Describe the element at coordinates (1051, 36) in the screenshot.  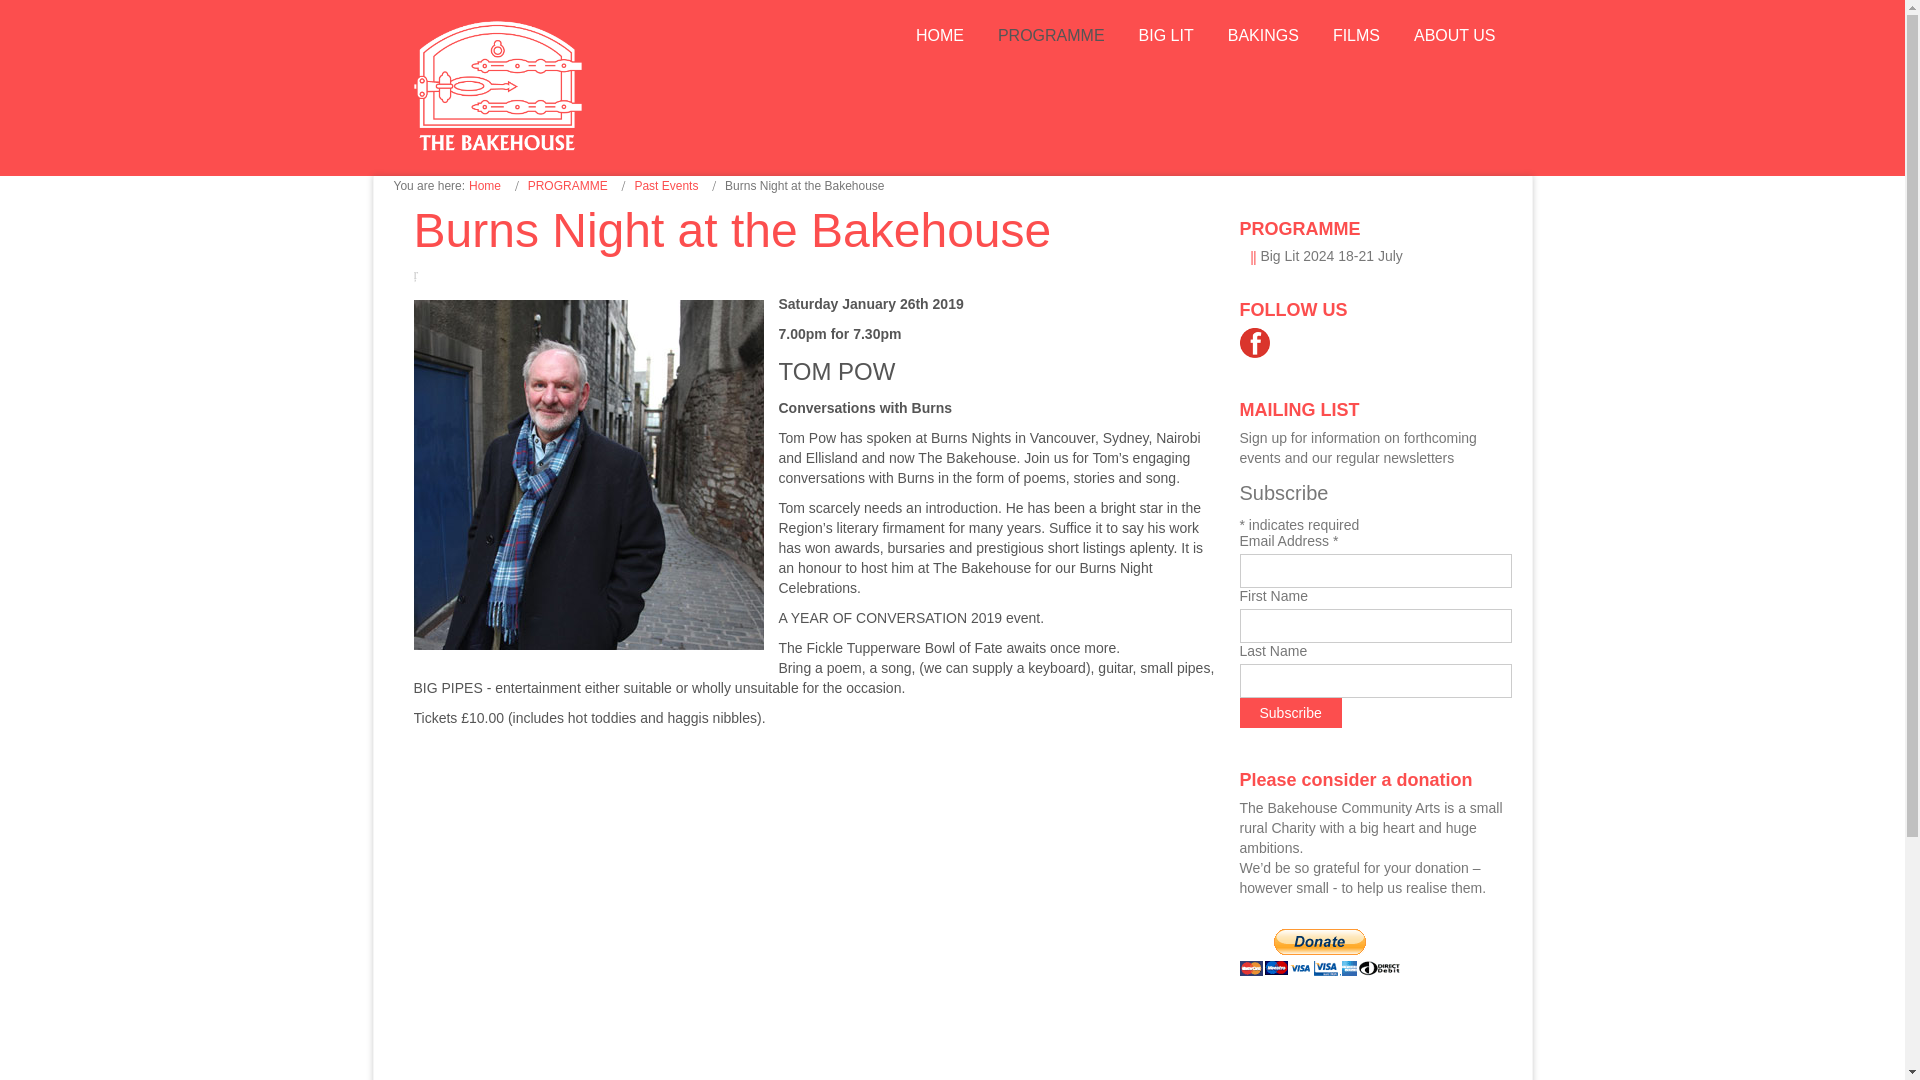
I see `PROGRAMME` at that location.